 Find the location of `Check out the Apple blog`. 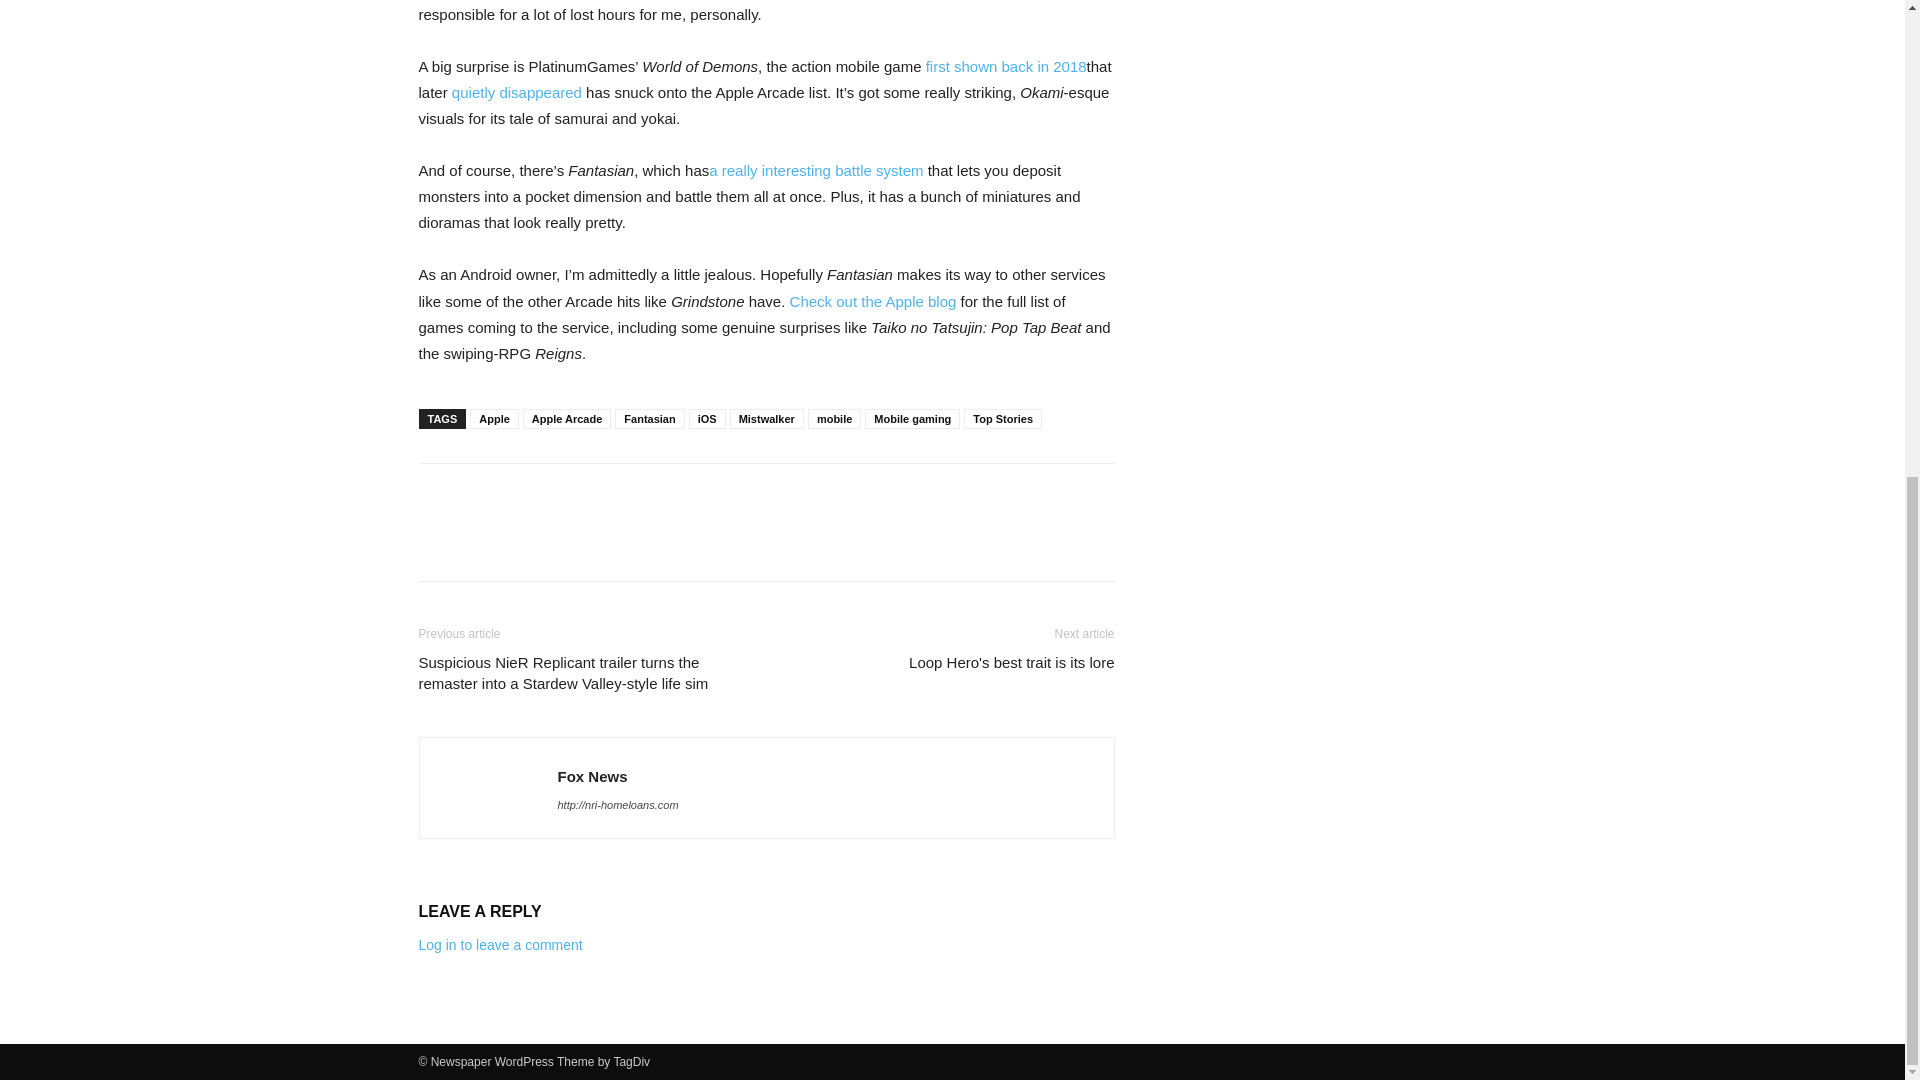

Check out the Apple blog is located at coordinates (872, 300).